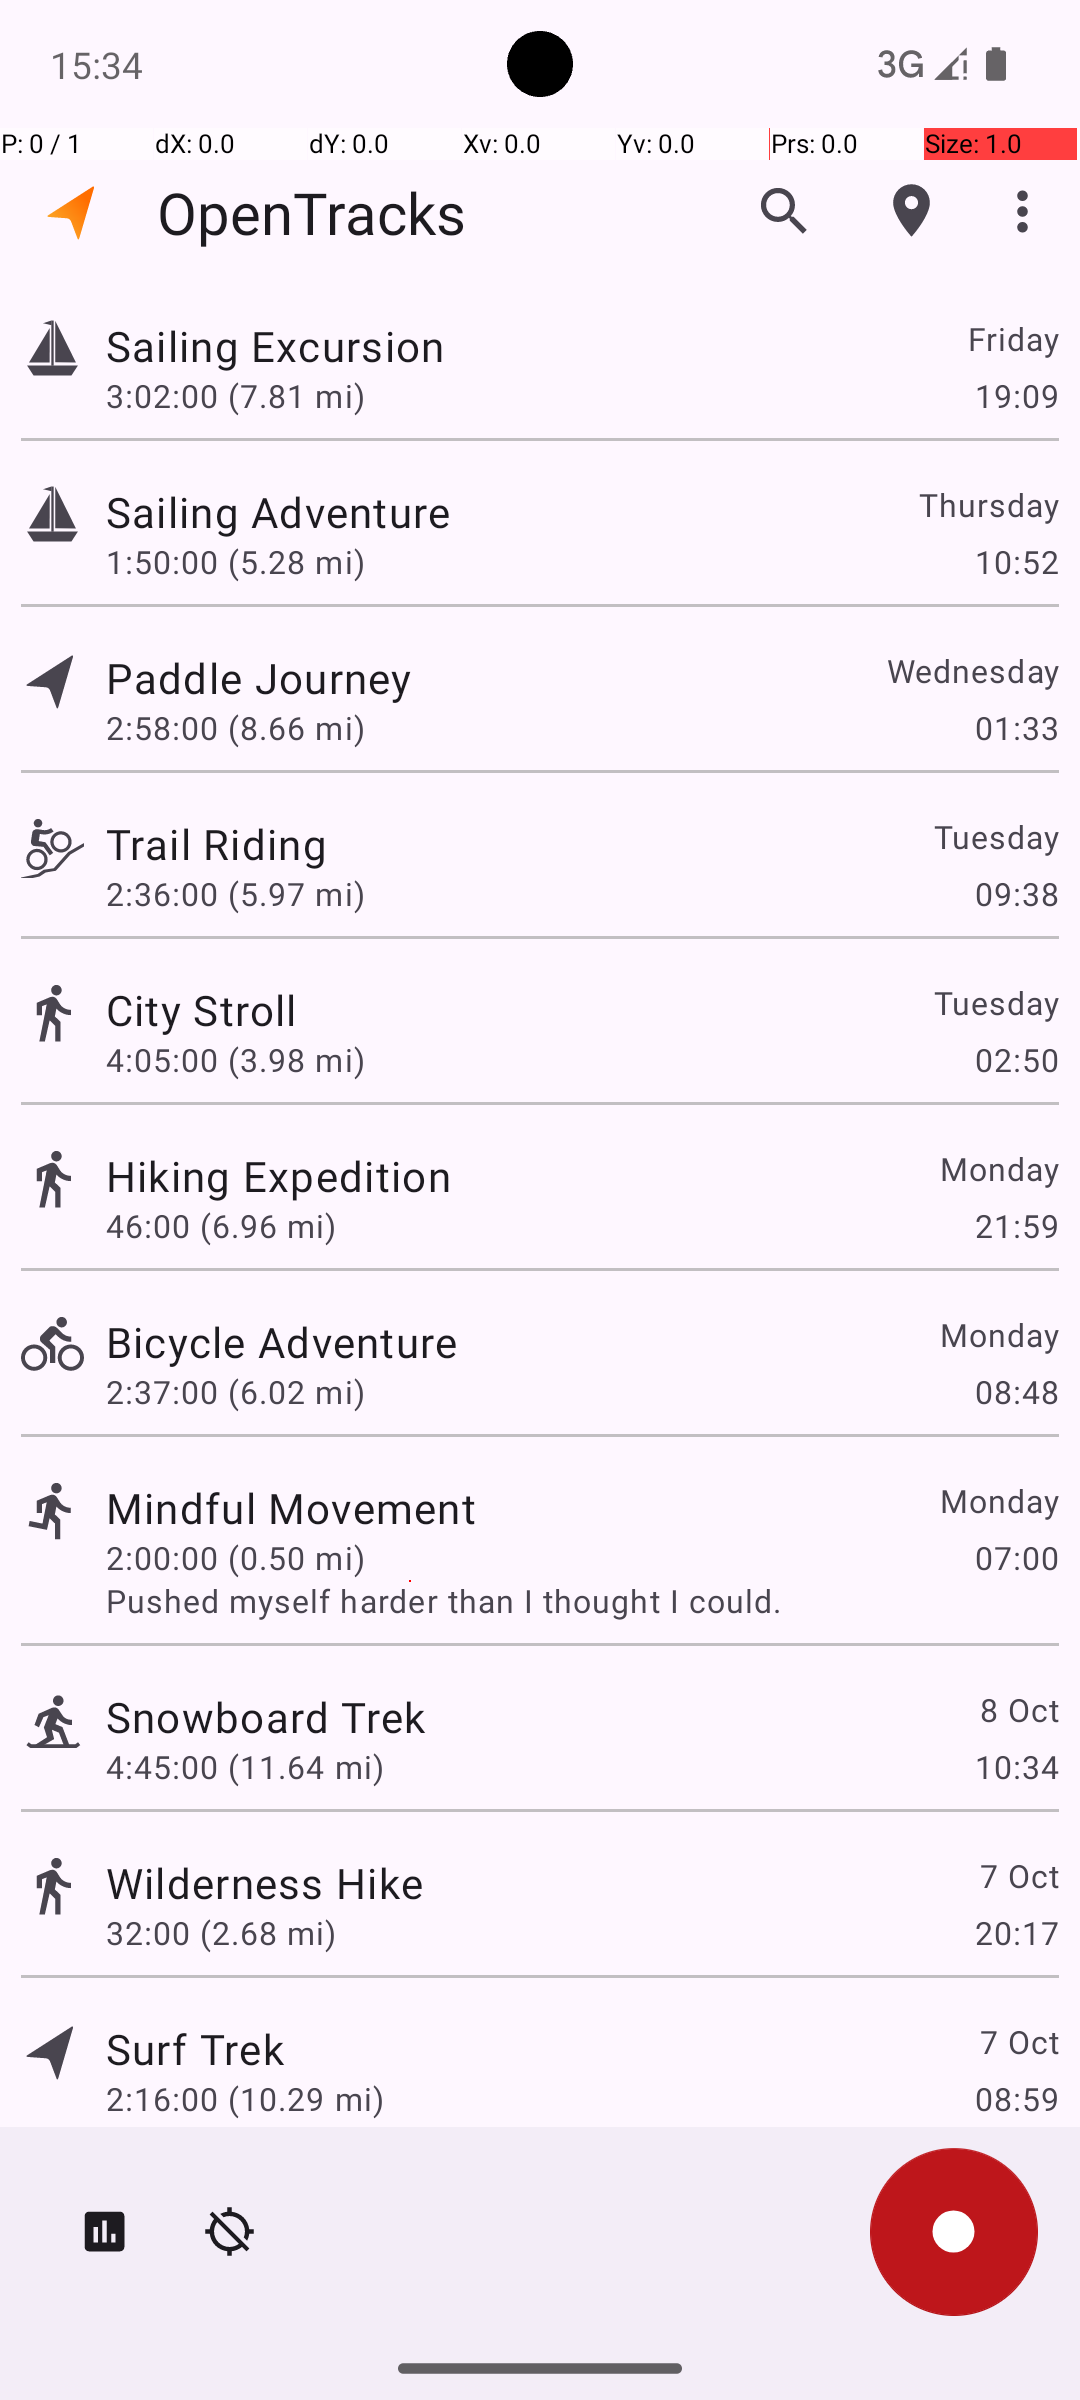  Describe the element at coordinates (1018, 1876) in the screenshot. I see `7 Oct` at that location.